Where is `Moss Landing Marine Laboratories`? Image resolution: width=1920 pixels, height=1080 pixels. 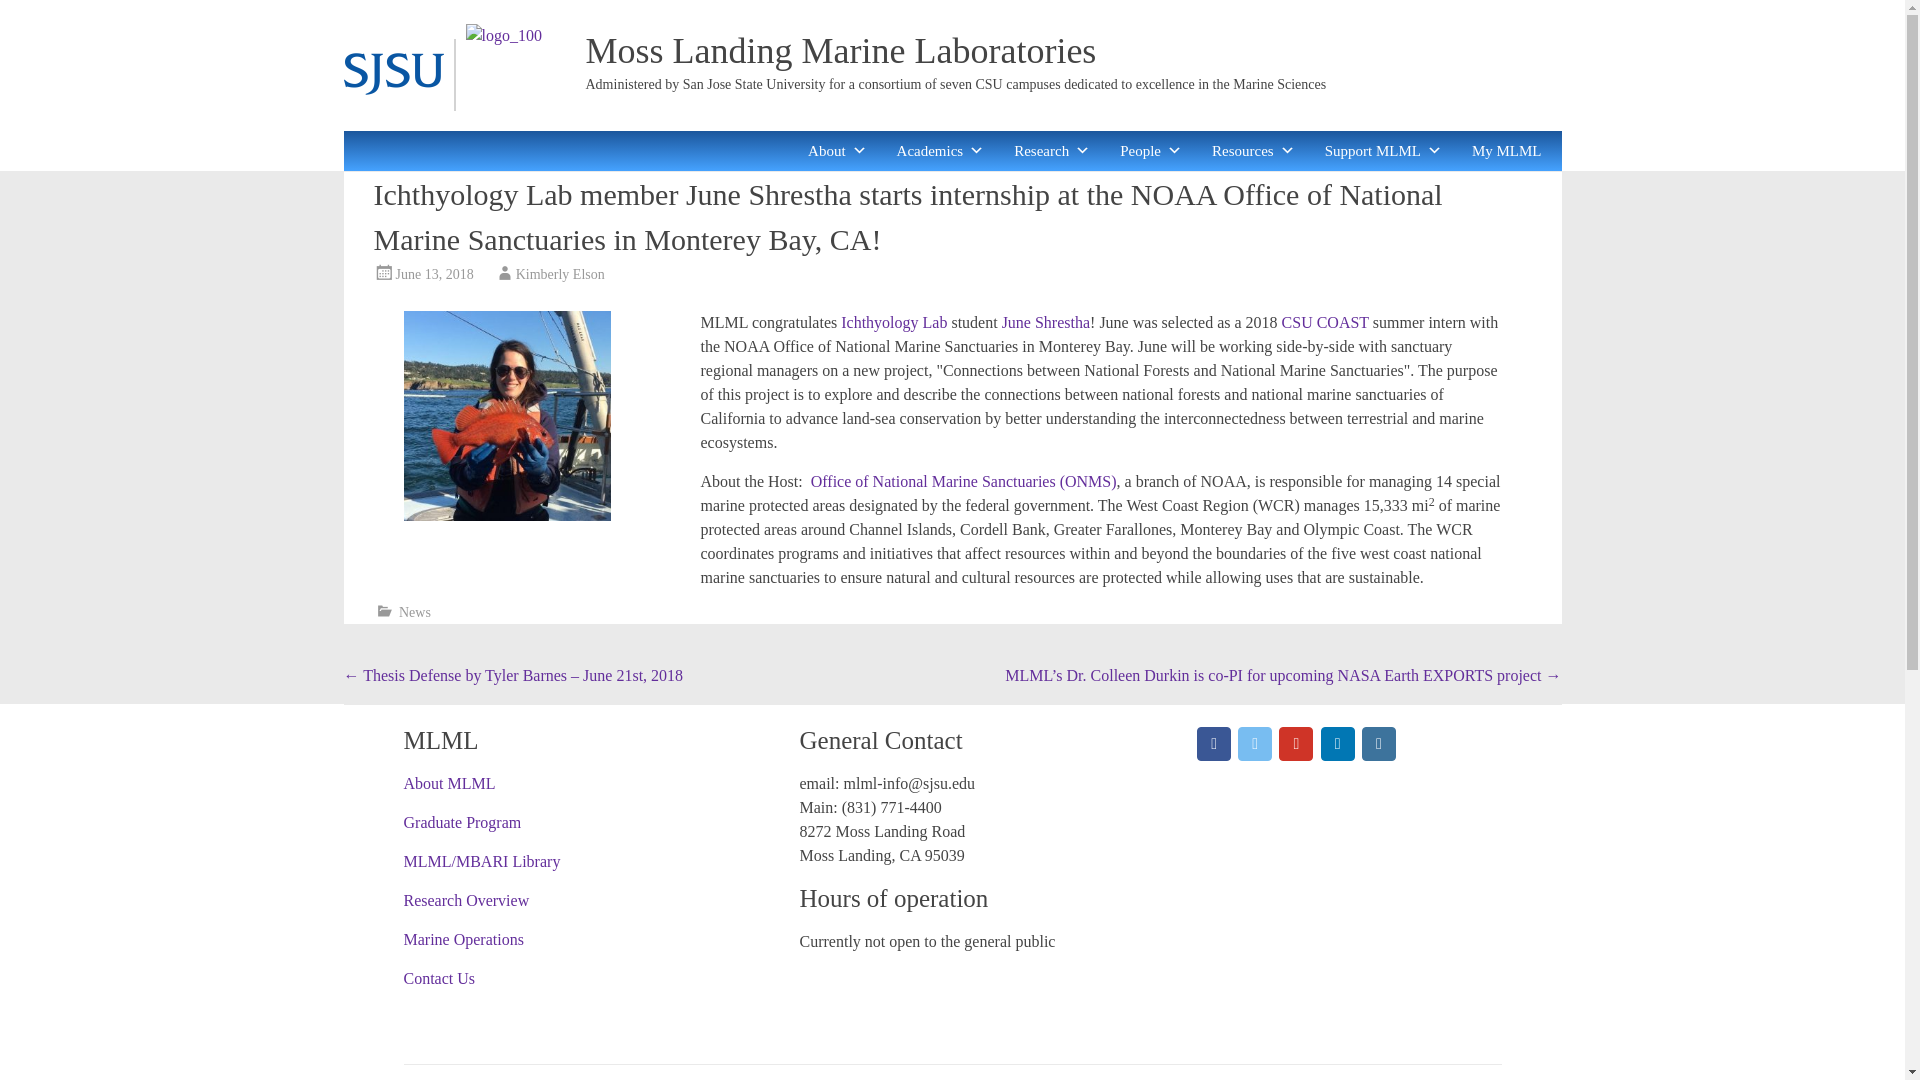
Moss Landing Marine Laboratories is located at coordinates (840, 51).